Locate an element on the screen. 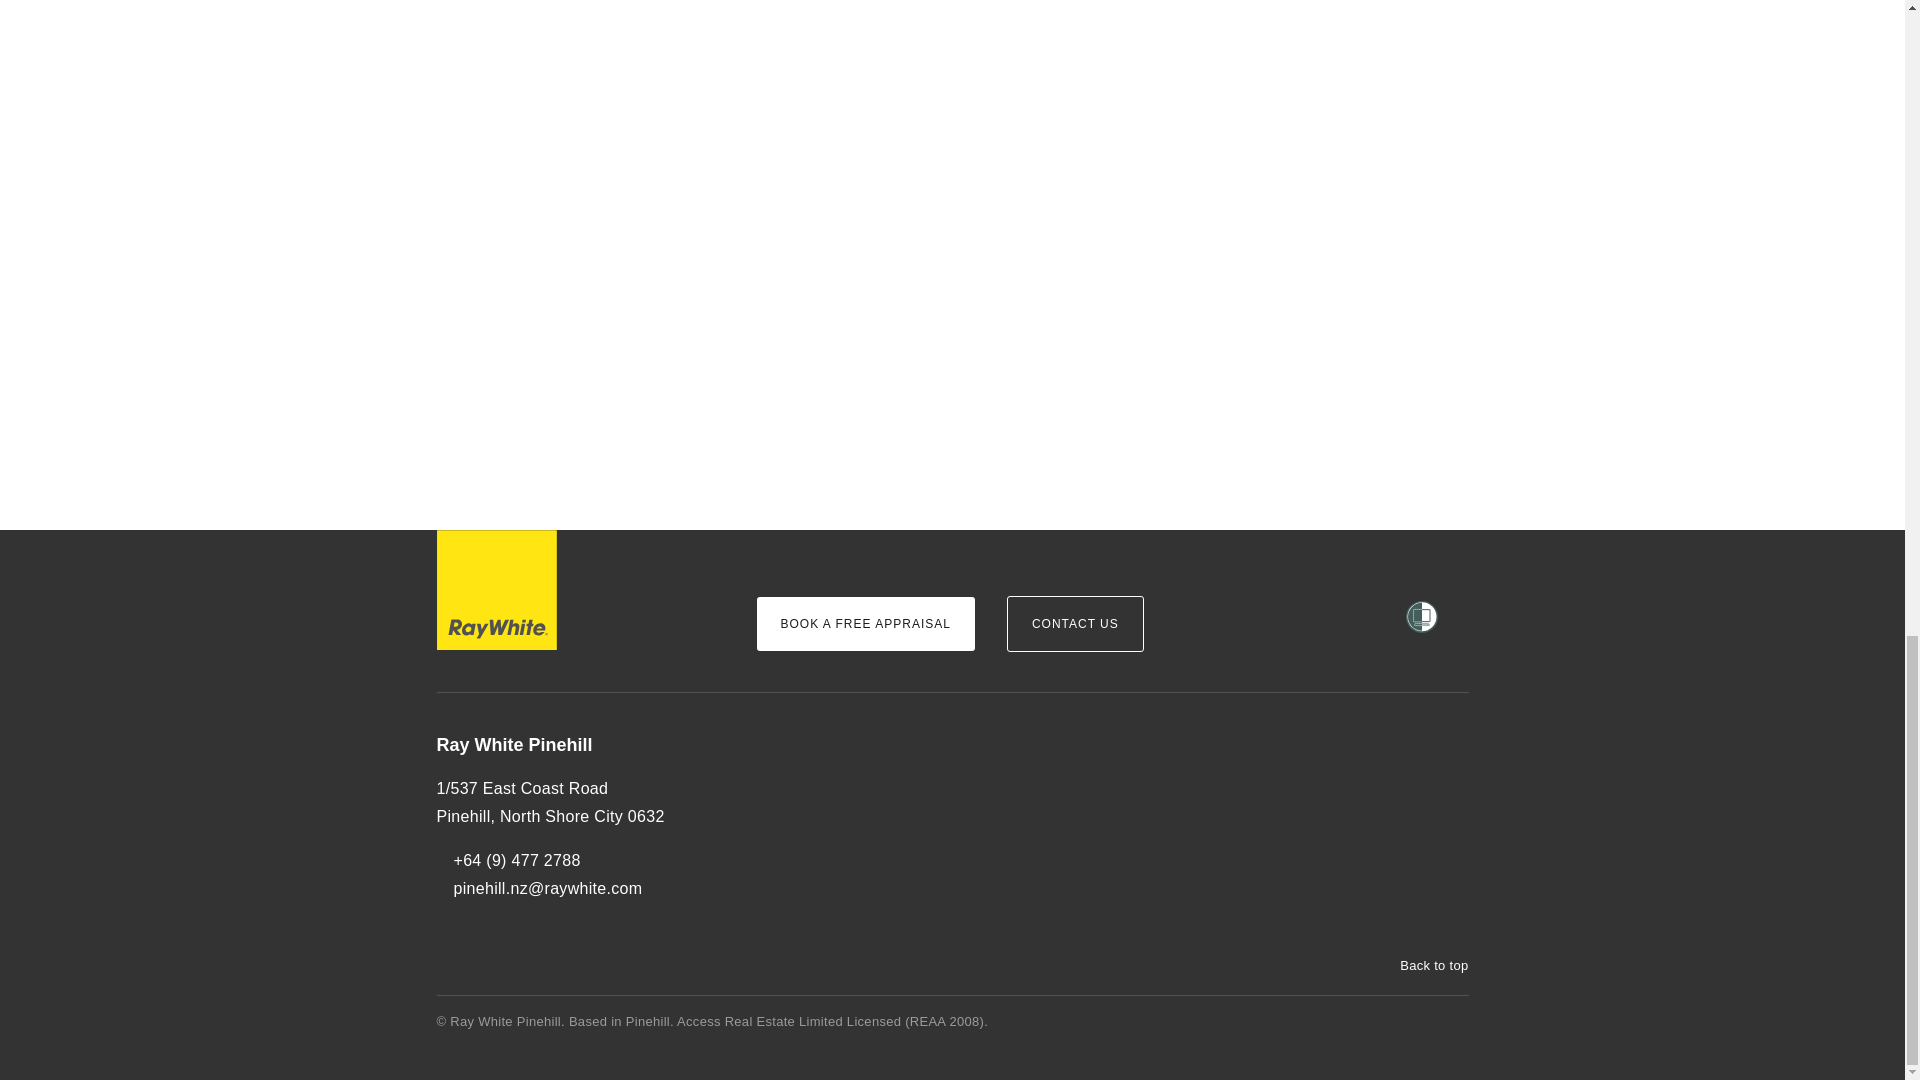 This screenshot has height=1080, width=1920. BOOK A FREE APPRAISAL is located at coordinates (864, 624).